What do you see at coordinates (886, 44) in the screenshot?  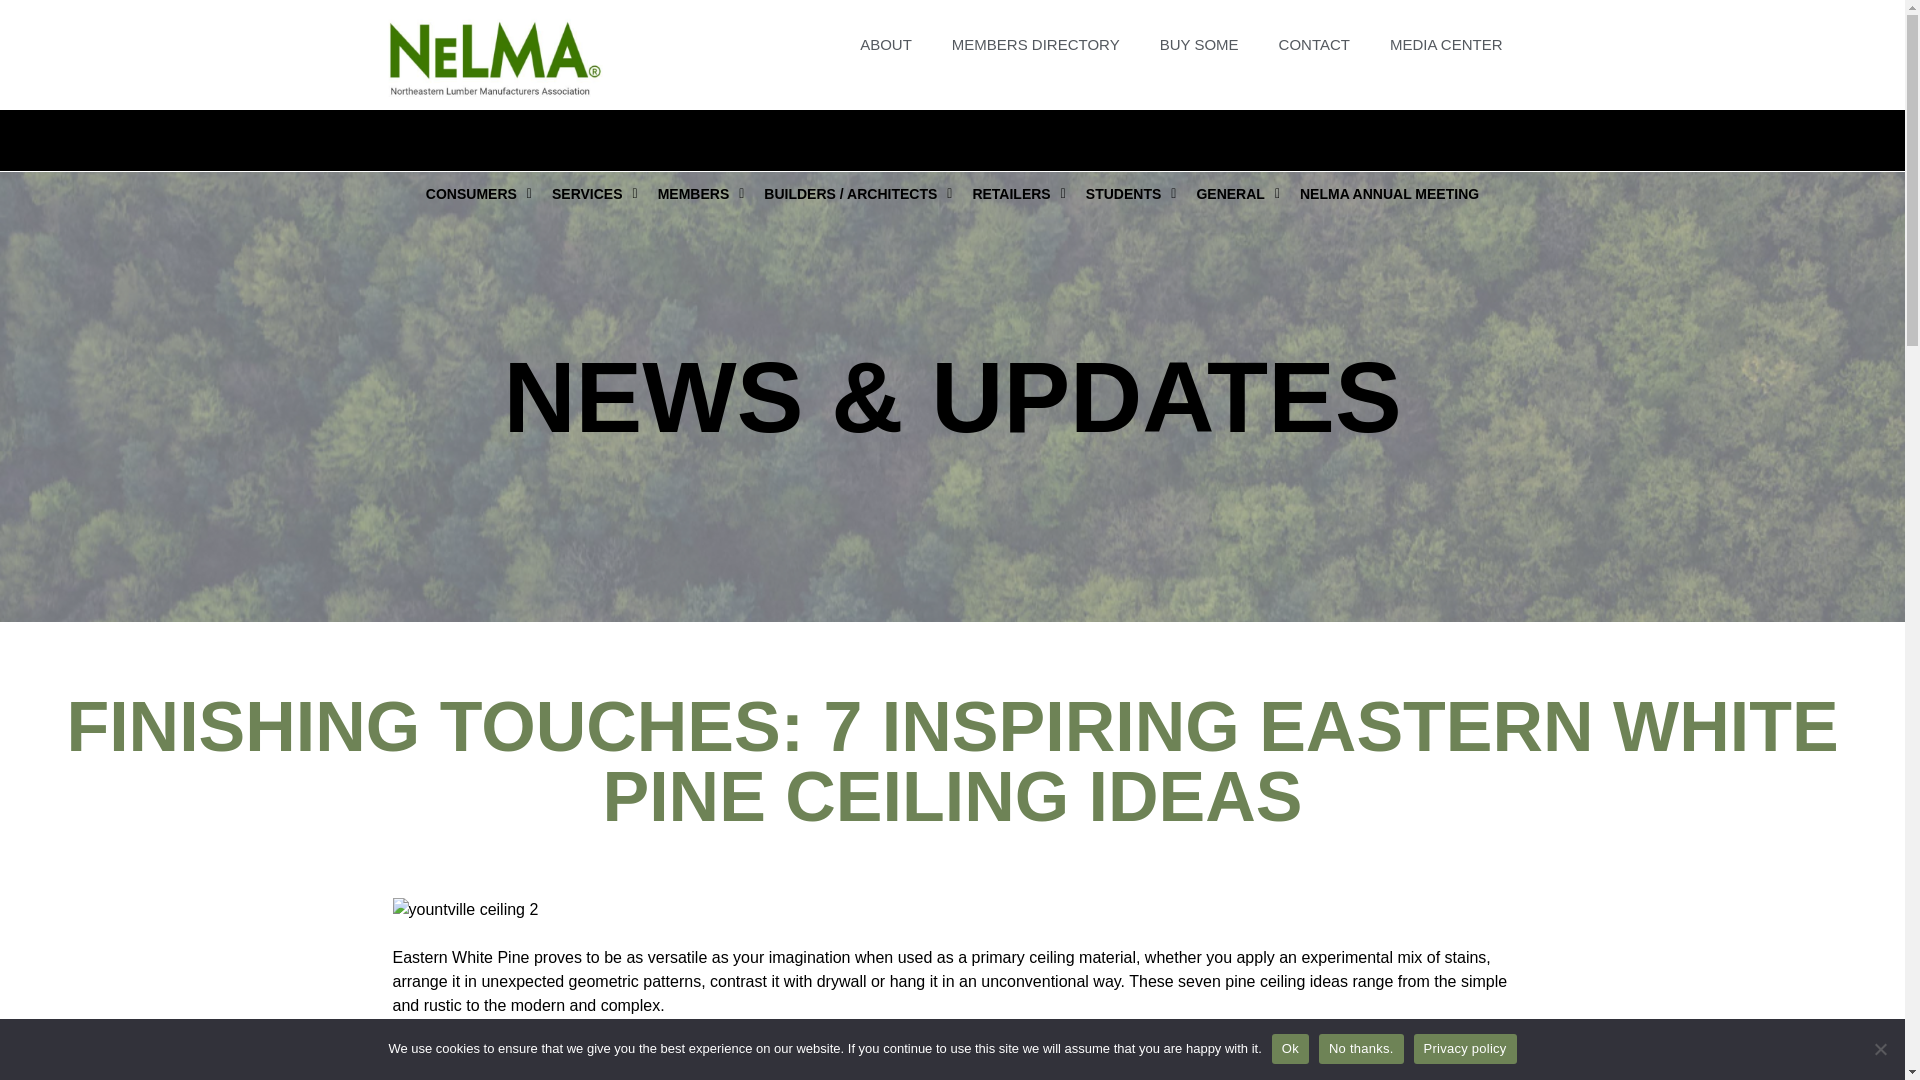 I see `ABOUT` at bounding box center [886, 44].